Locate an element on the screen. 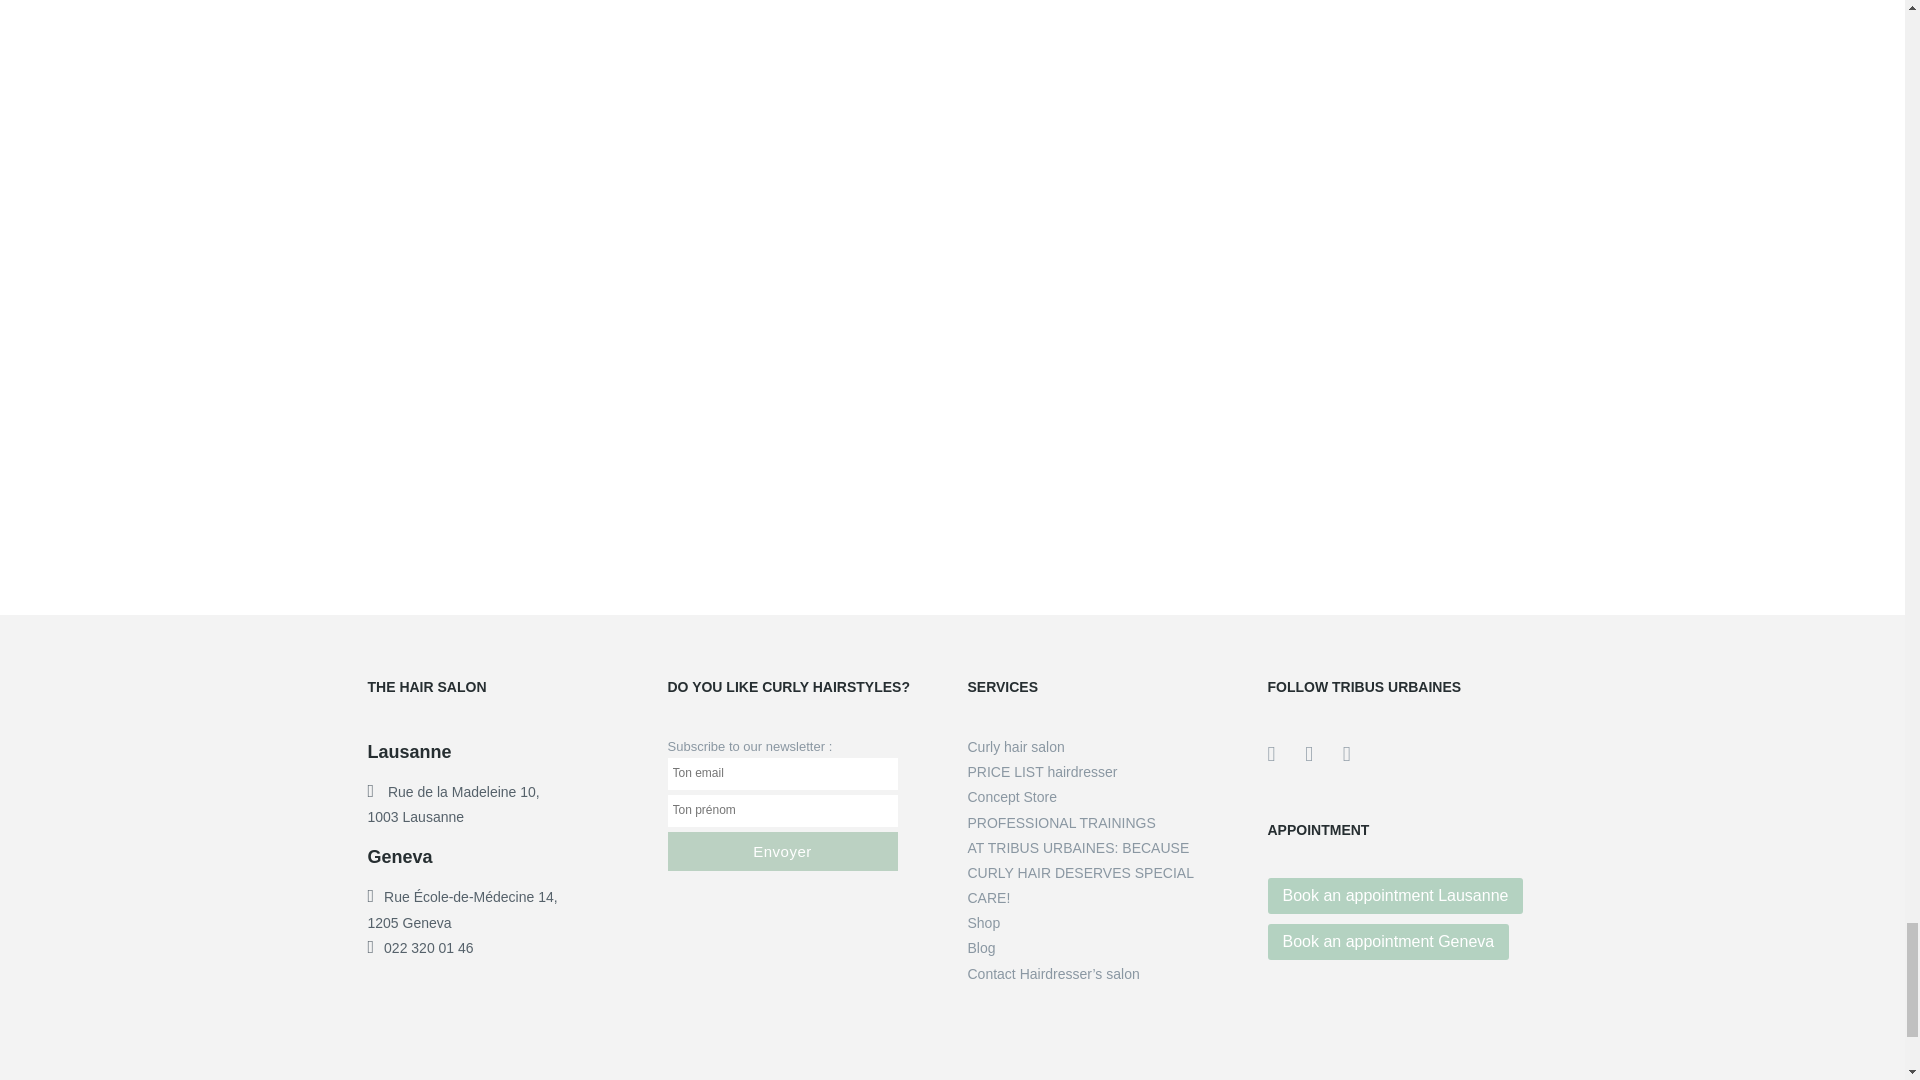 Image resolution: width=1920 pixels, height=1080 pixels. Envoyer is located at coordinates (783, 850).